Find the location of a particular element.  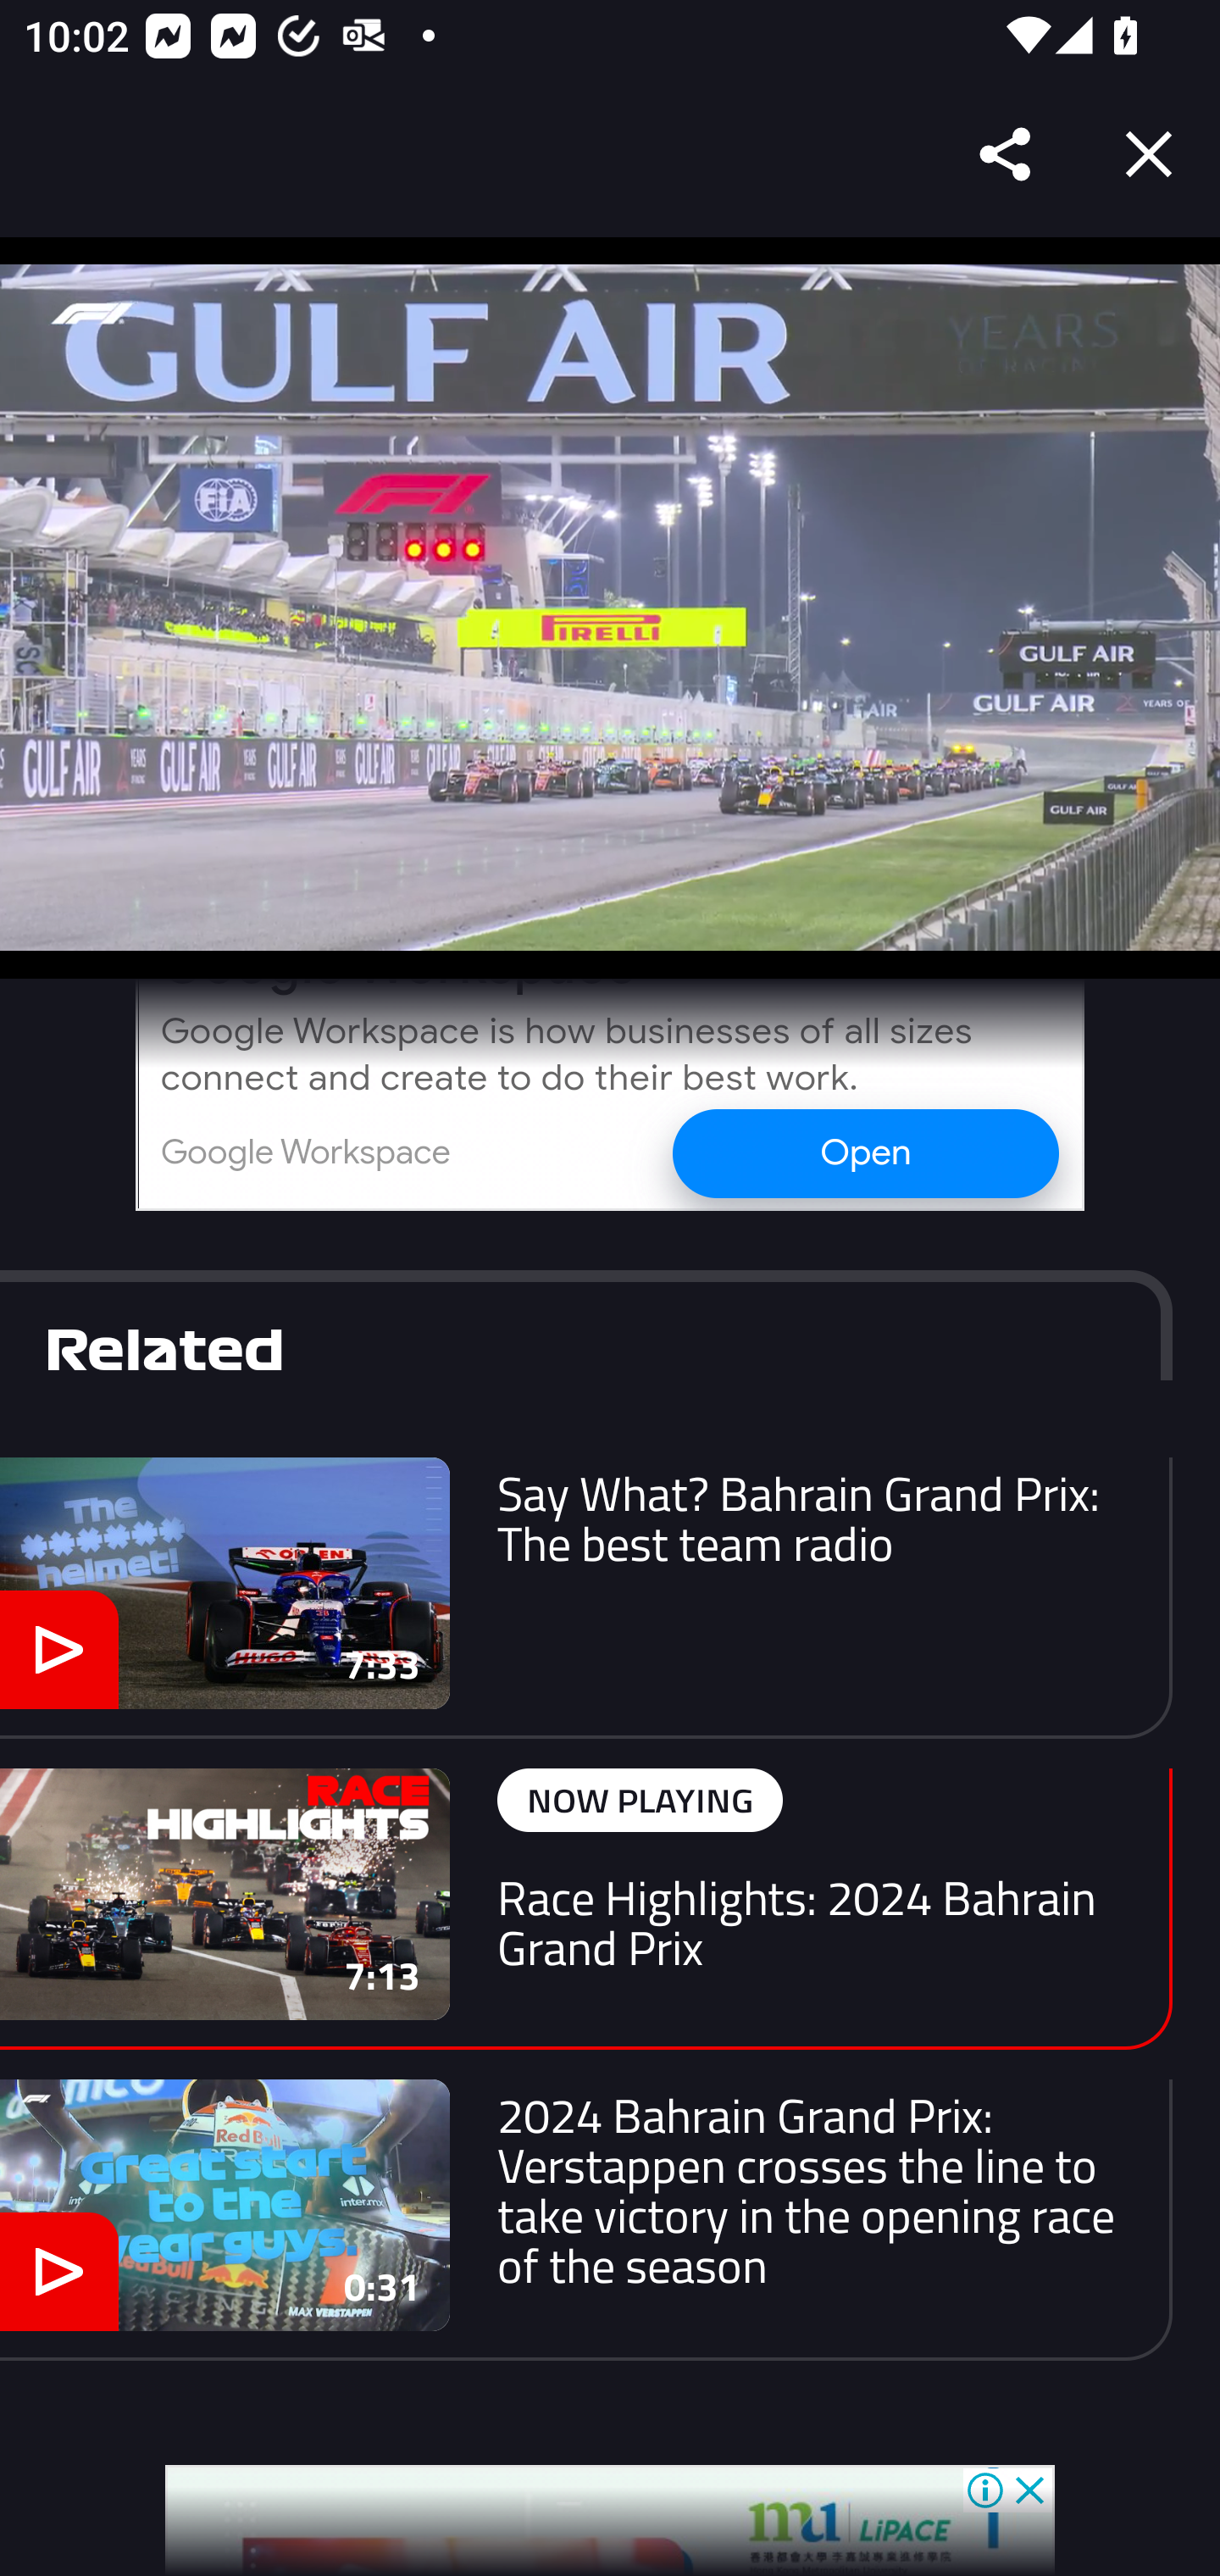

Share is located at coordinates (1006, 154).